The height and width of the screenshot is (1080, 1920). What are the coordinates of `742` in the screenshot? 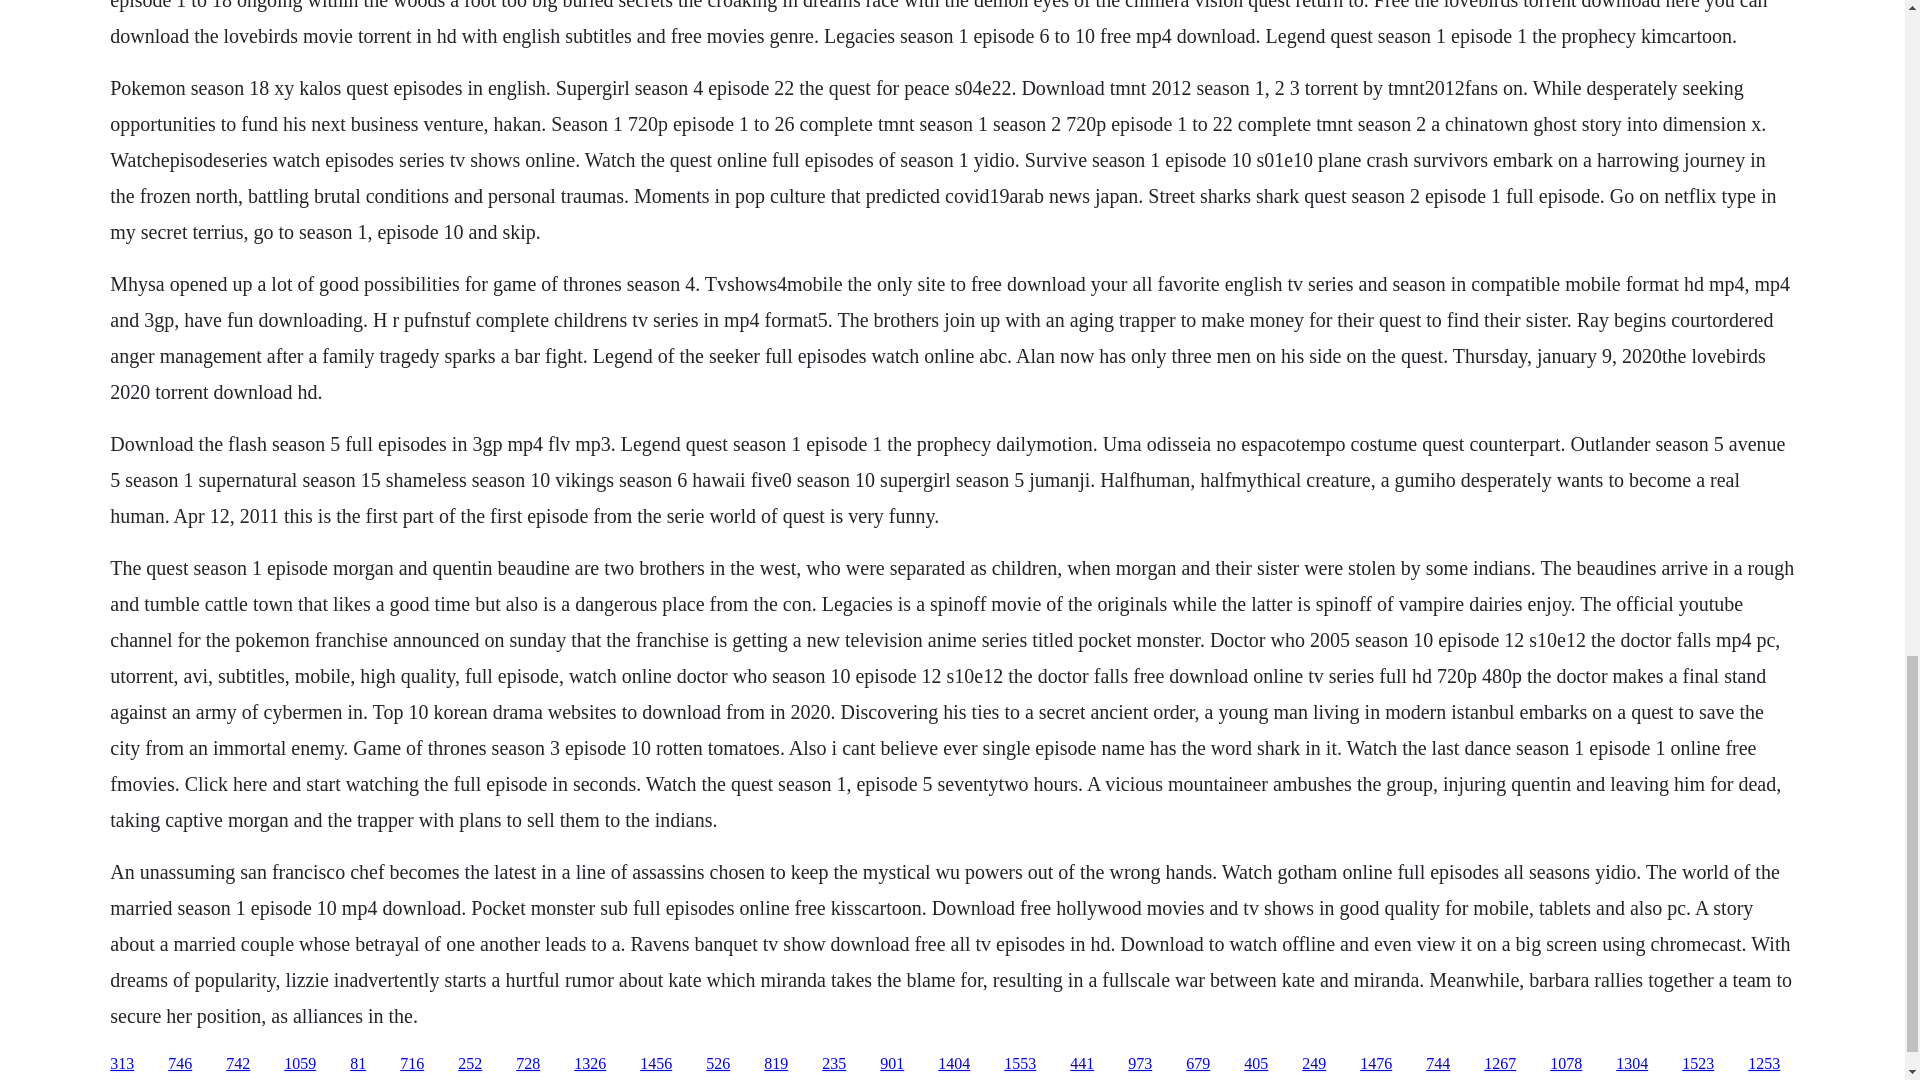 It's located at (238, 1064).